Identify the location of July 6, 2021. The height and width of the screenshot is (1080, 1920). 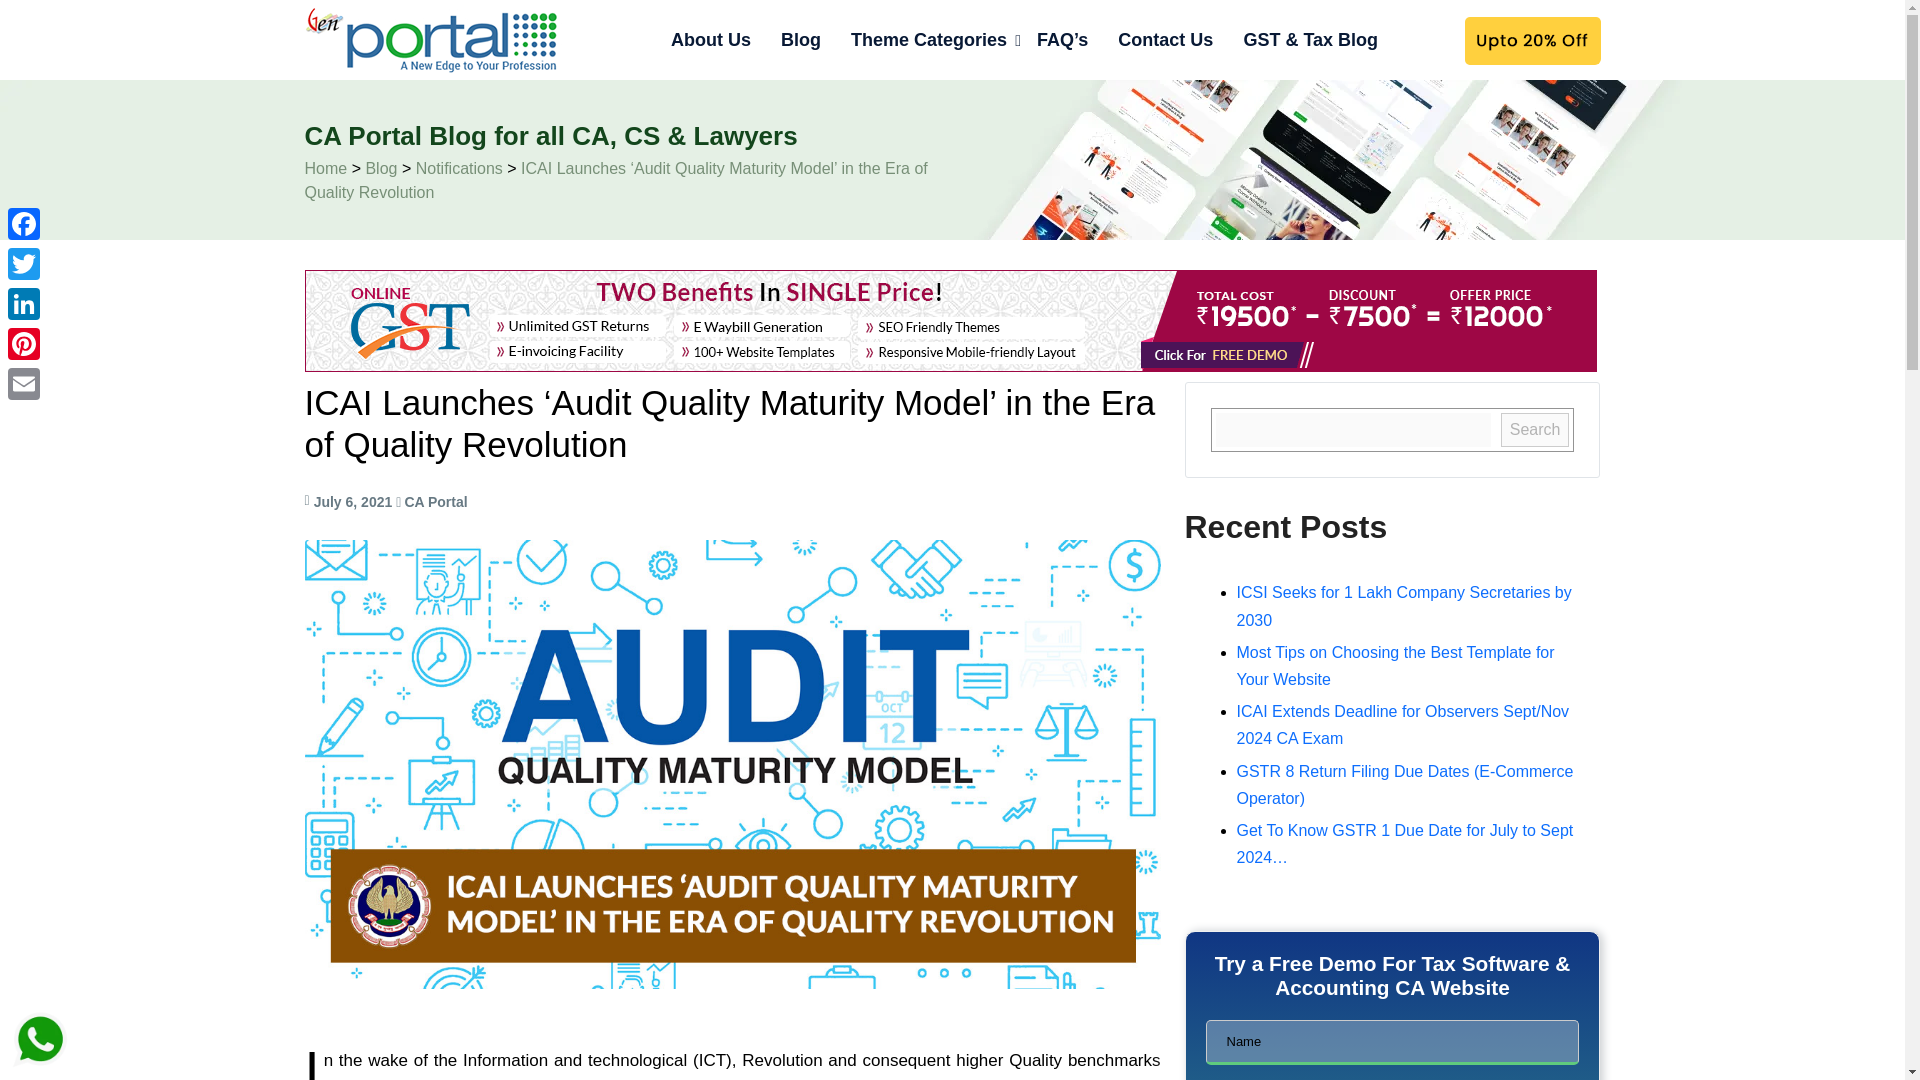
(354, 501).